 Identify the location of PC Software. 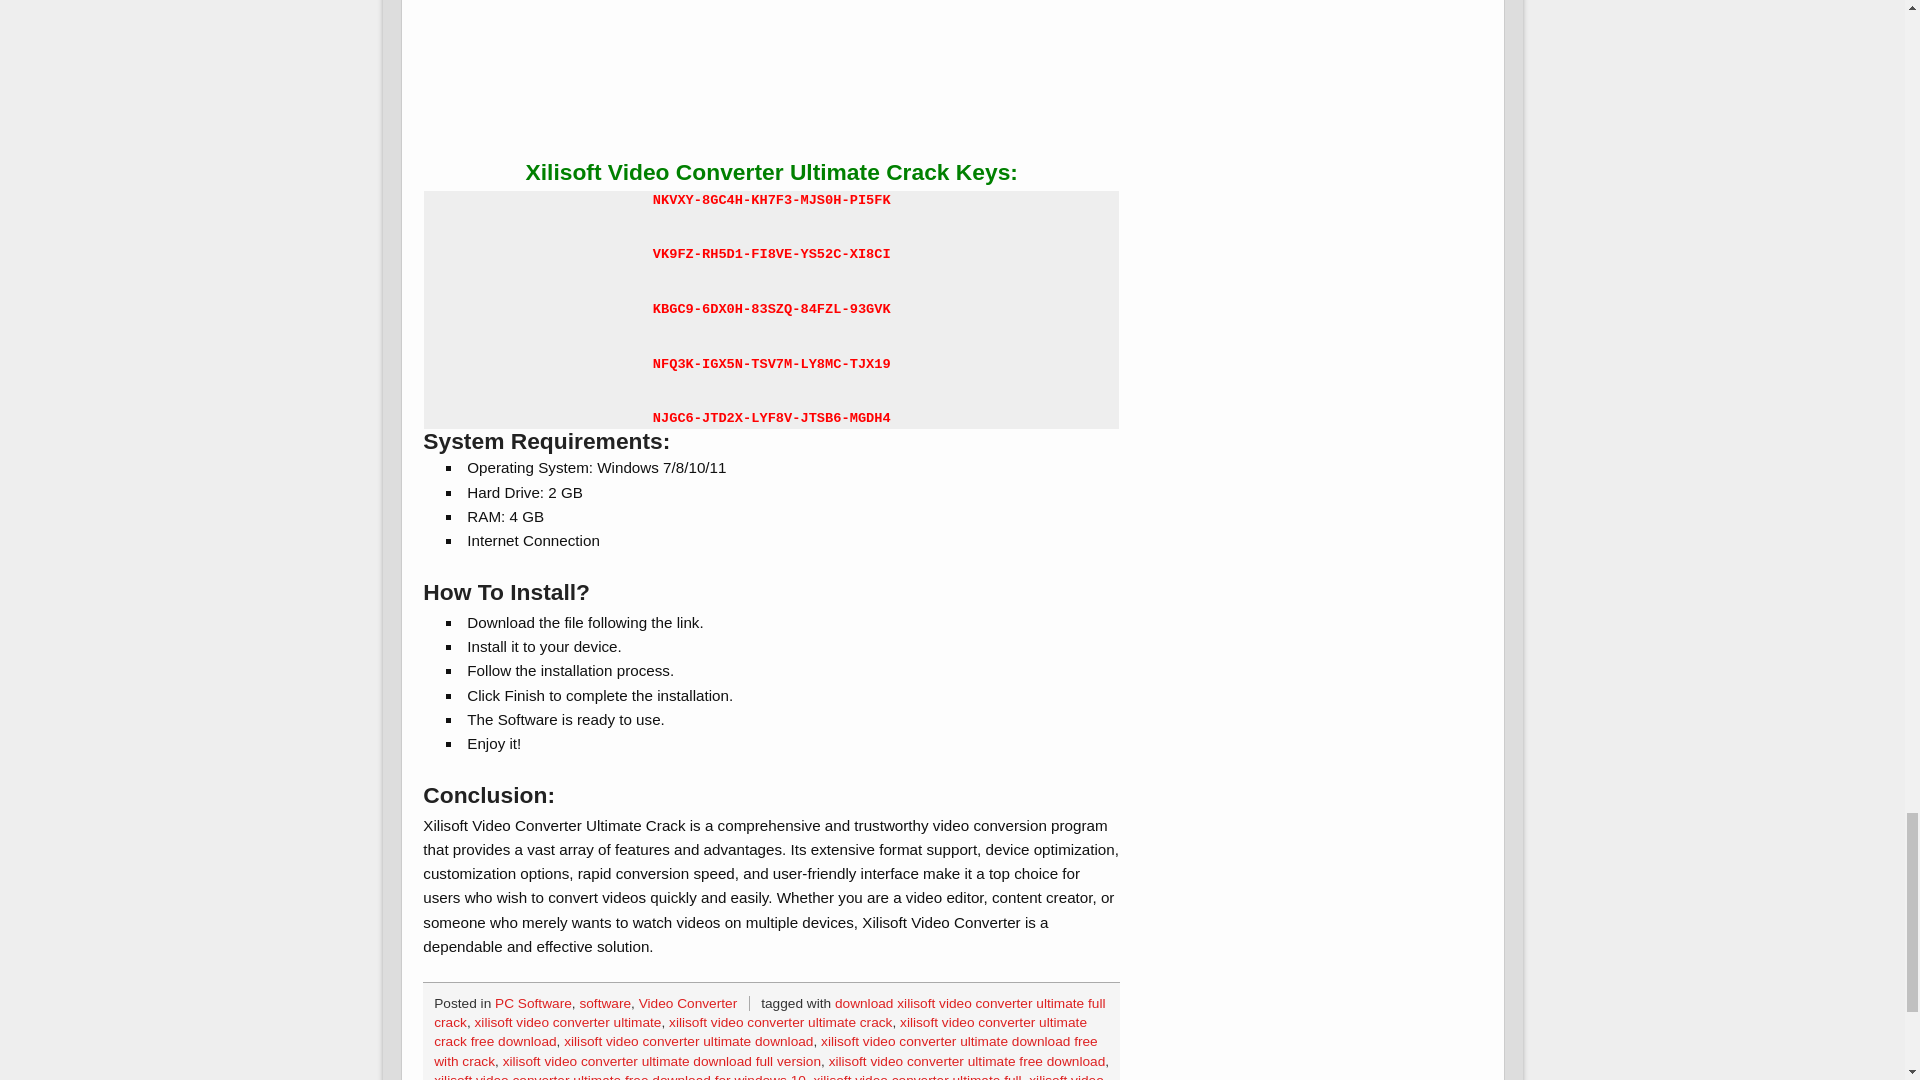
(534, 1002).